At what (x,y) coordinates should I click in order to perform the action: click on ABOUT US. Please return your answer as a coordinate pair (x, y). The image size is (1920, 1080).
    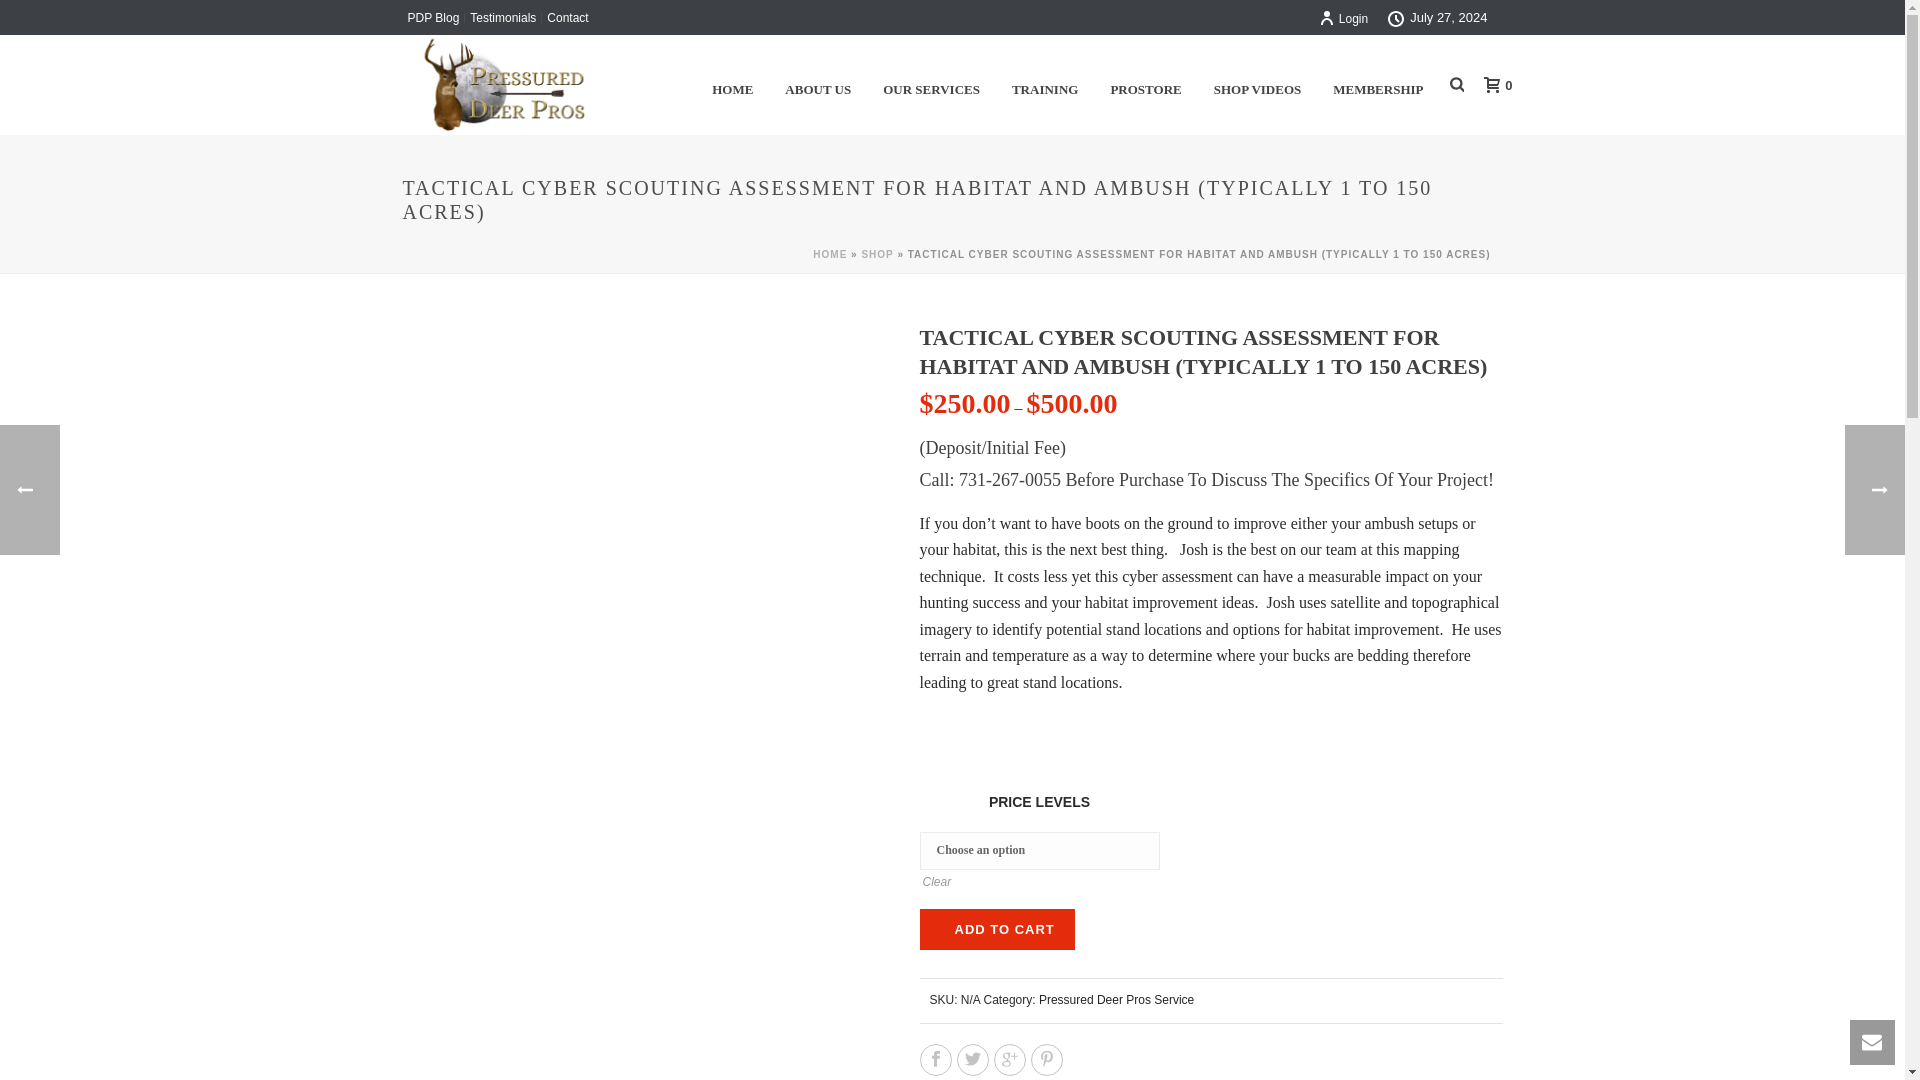
    Looking at the image, I should click on (818, 84).